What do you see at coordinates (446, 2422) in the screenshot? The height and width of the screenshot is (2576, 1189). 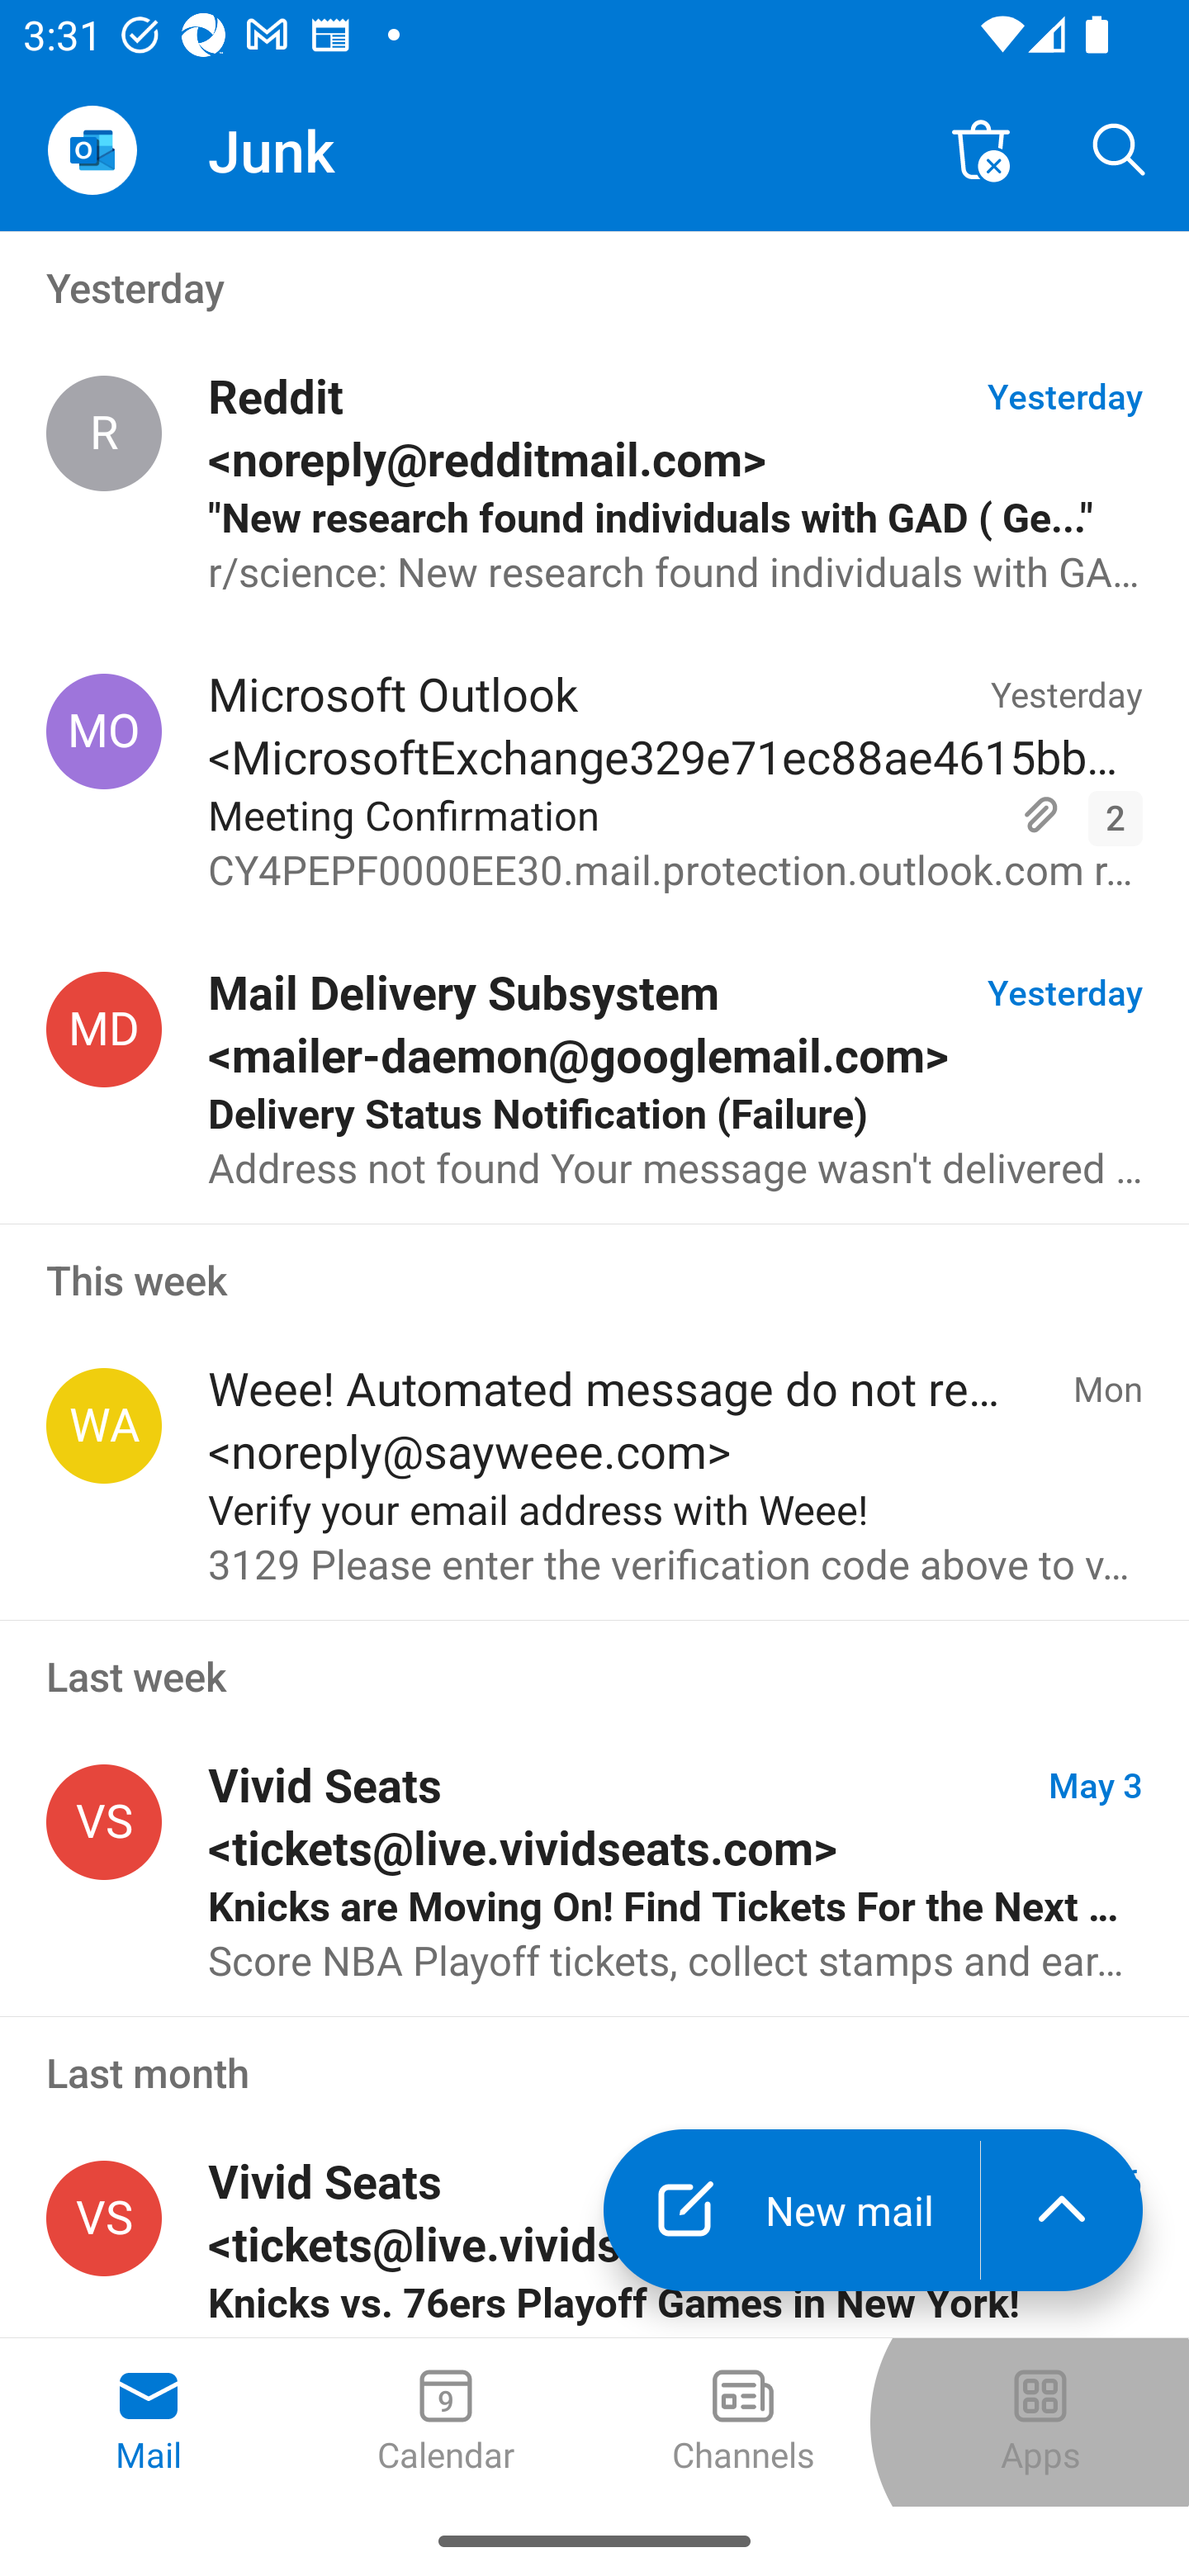 I see `Calendar` at bounding box center [446, 2422].